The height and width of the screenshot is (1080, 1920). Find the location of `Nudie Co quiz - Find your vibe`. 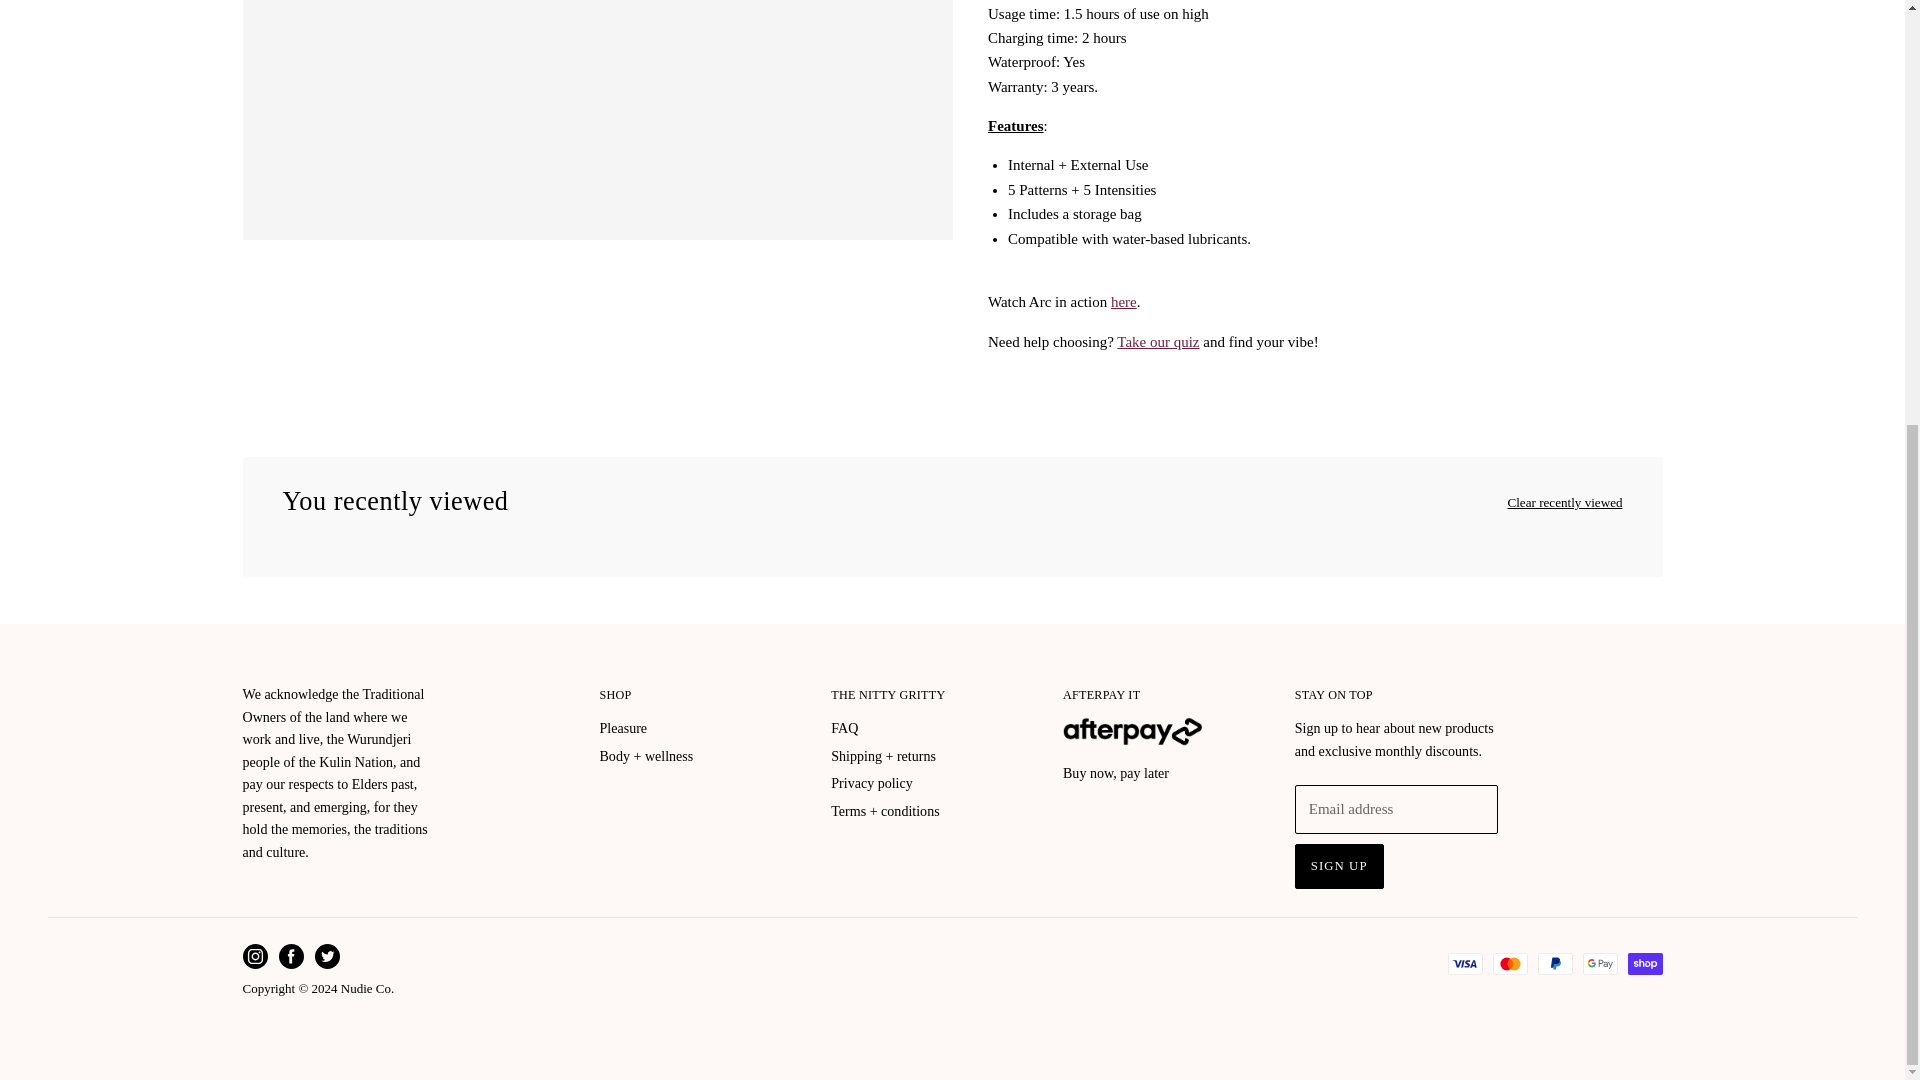

Nudie Co quiz - Find your vibe is located at coordinates (1158, 341).